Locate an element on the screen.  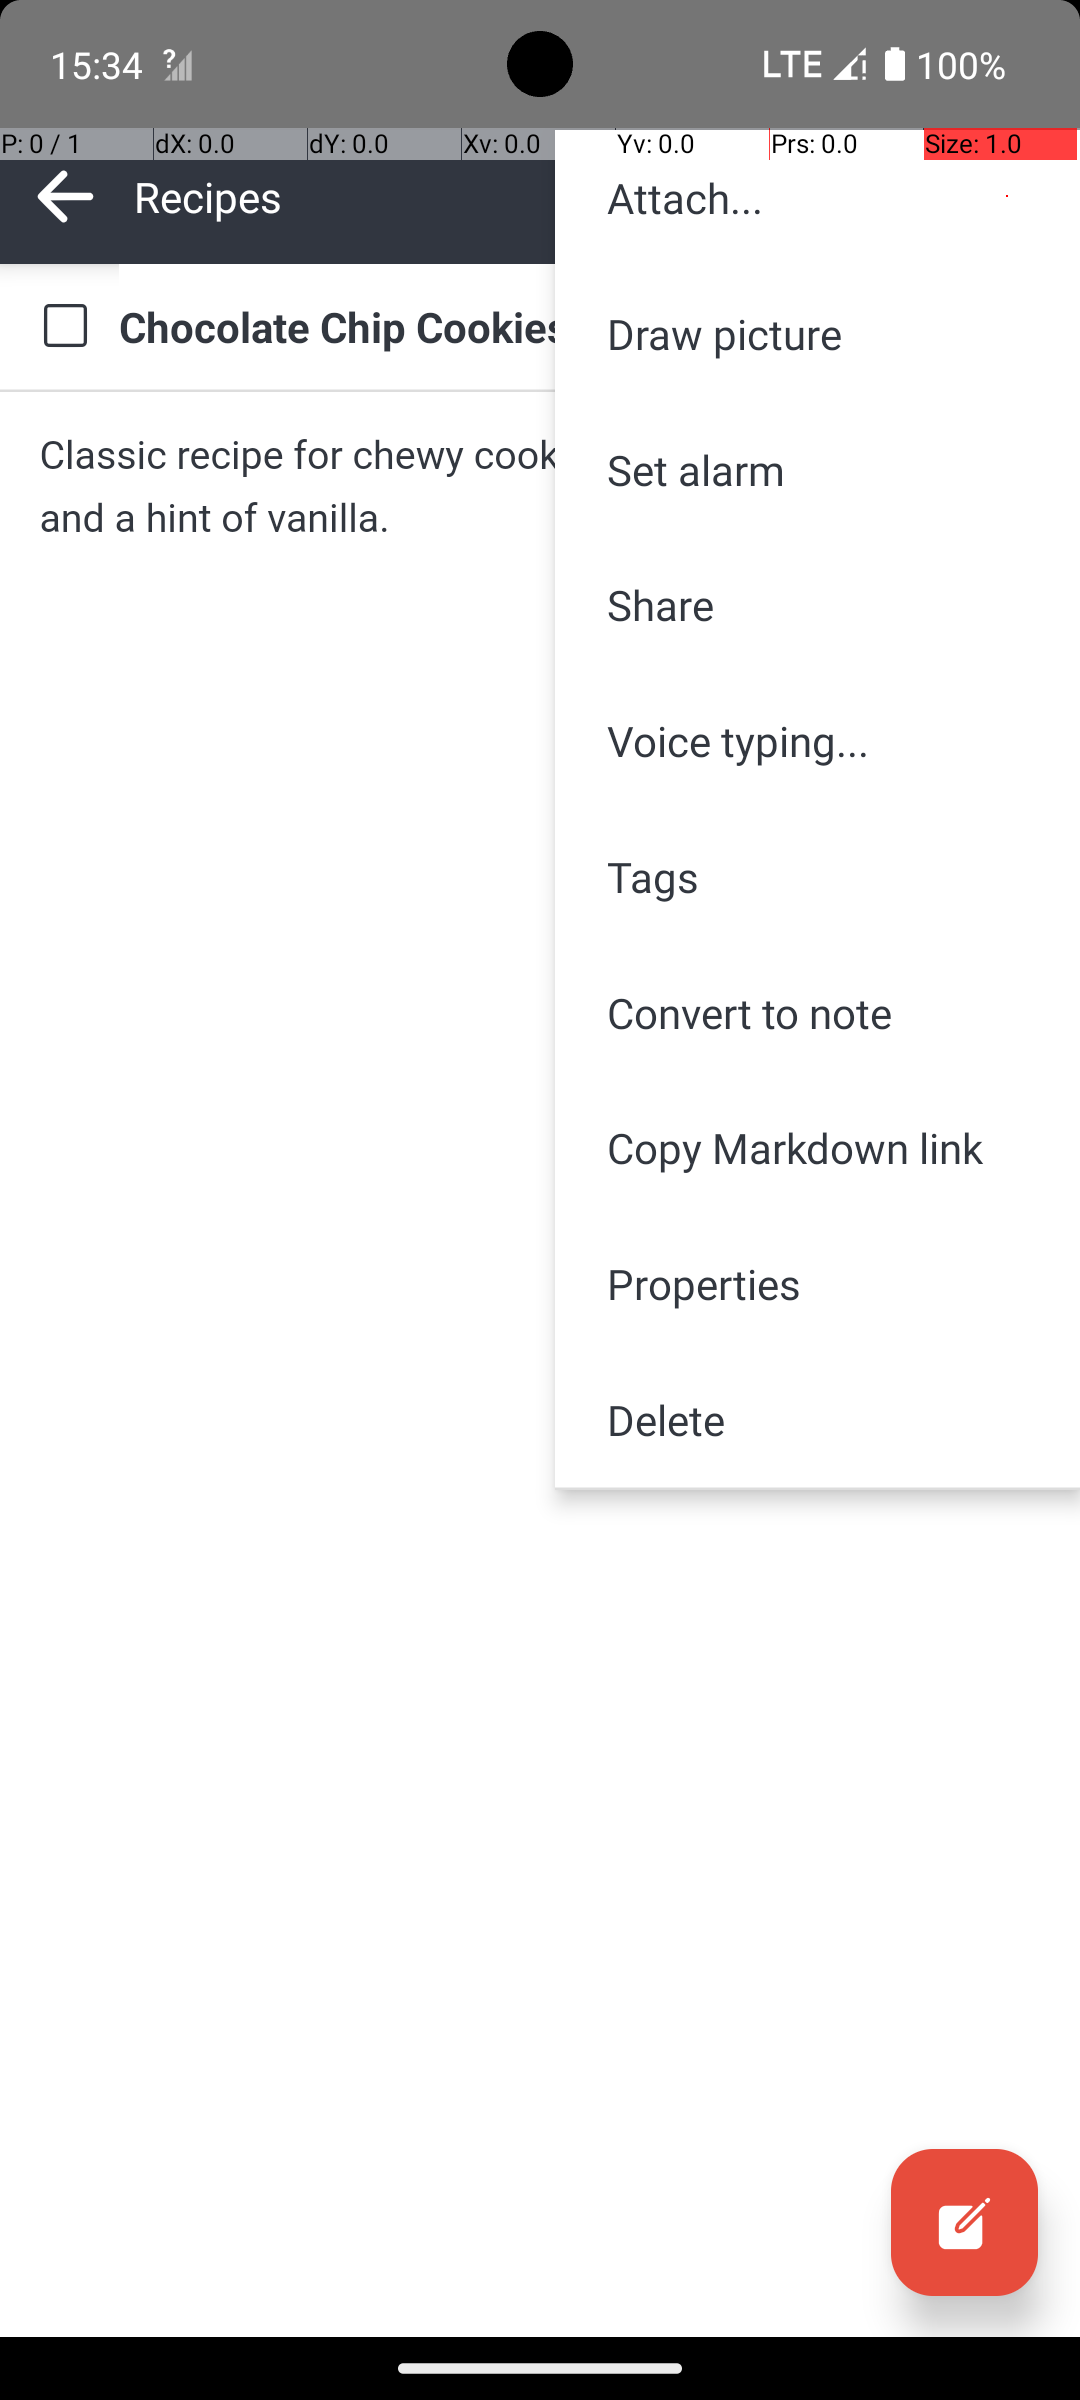
Properties is located at coordinates (818, 1284).